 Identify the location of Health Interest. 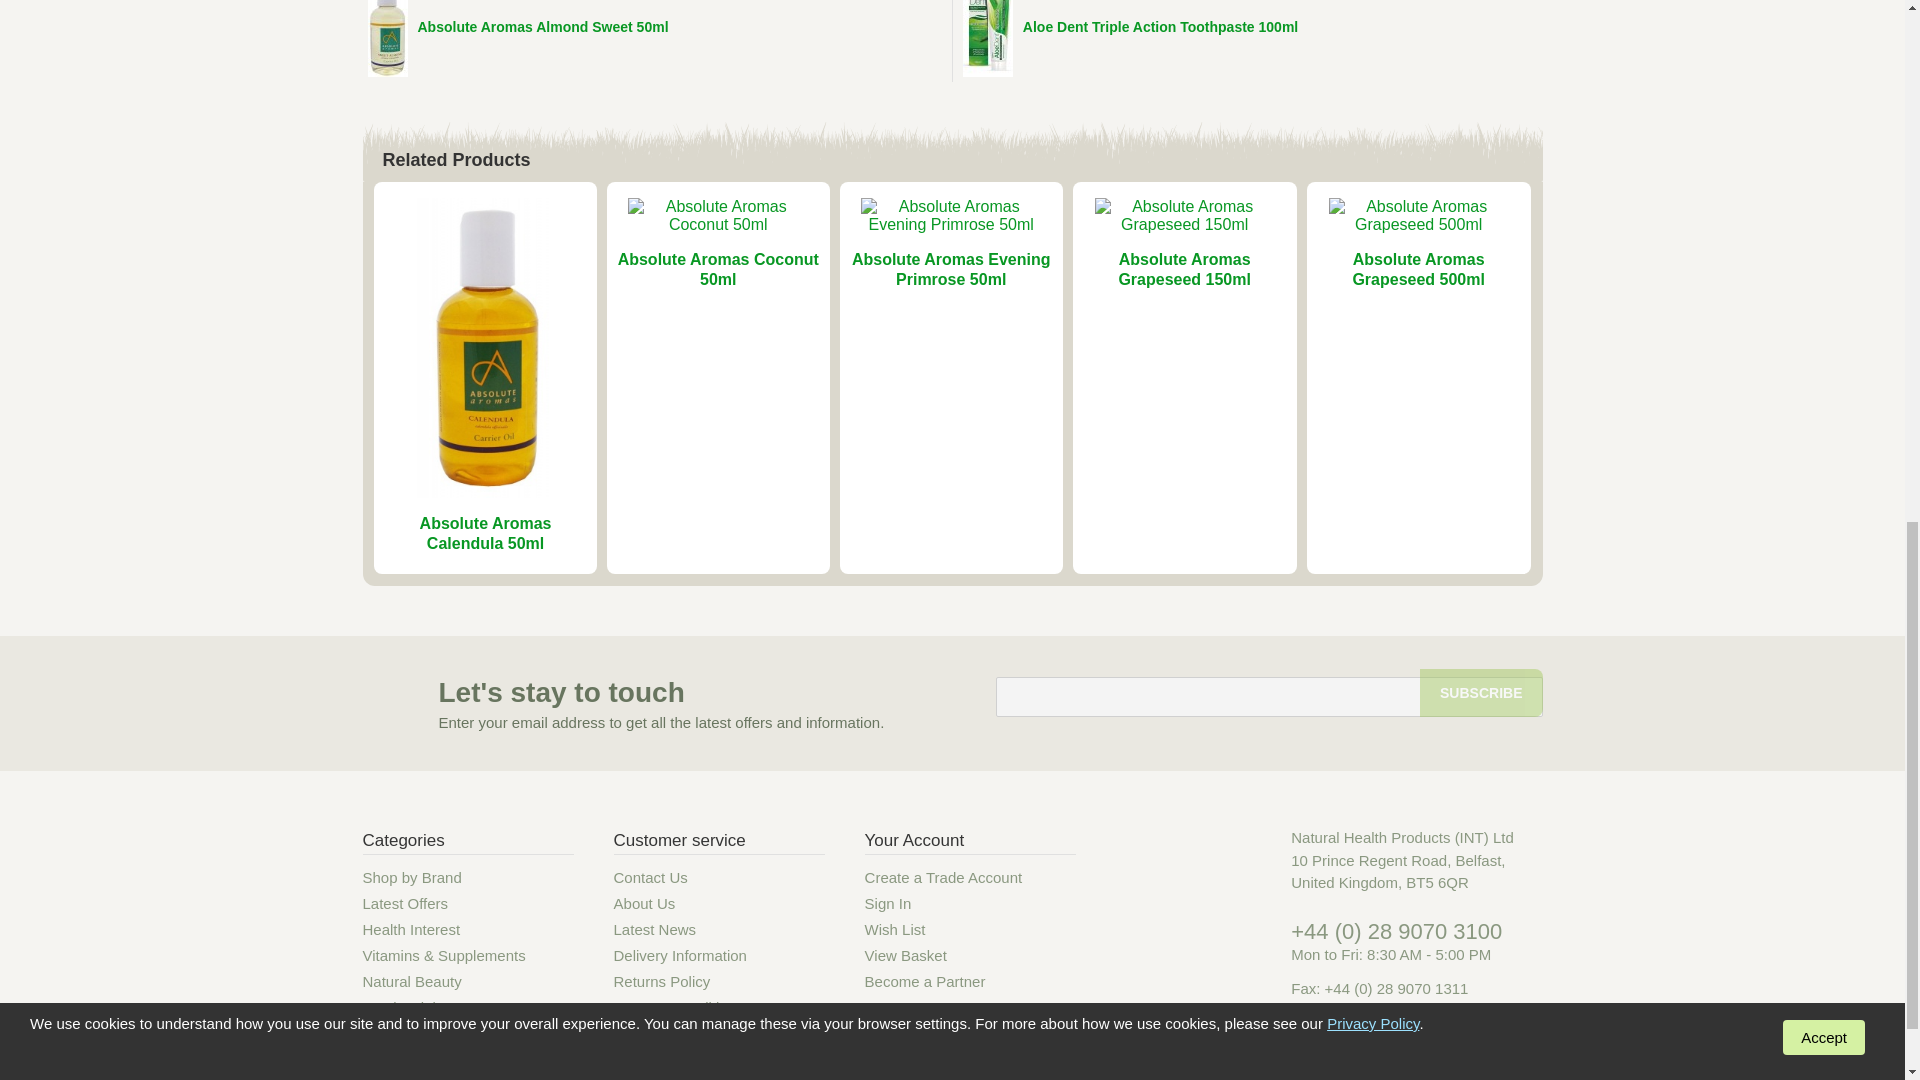
(411, 929).